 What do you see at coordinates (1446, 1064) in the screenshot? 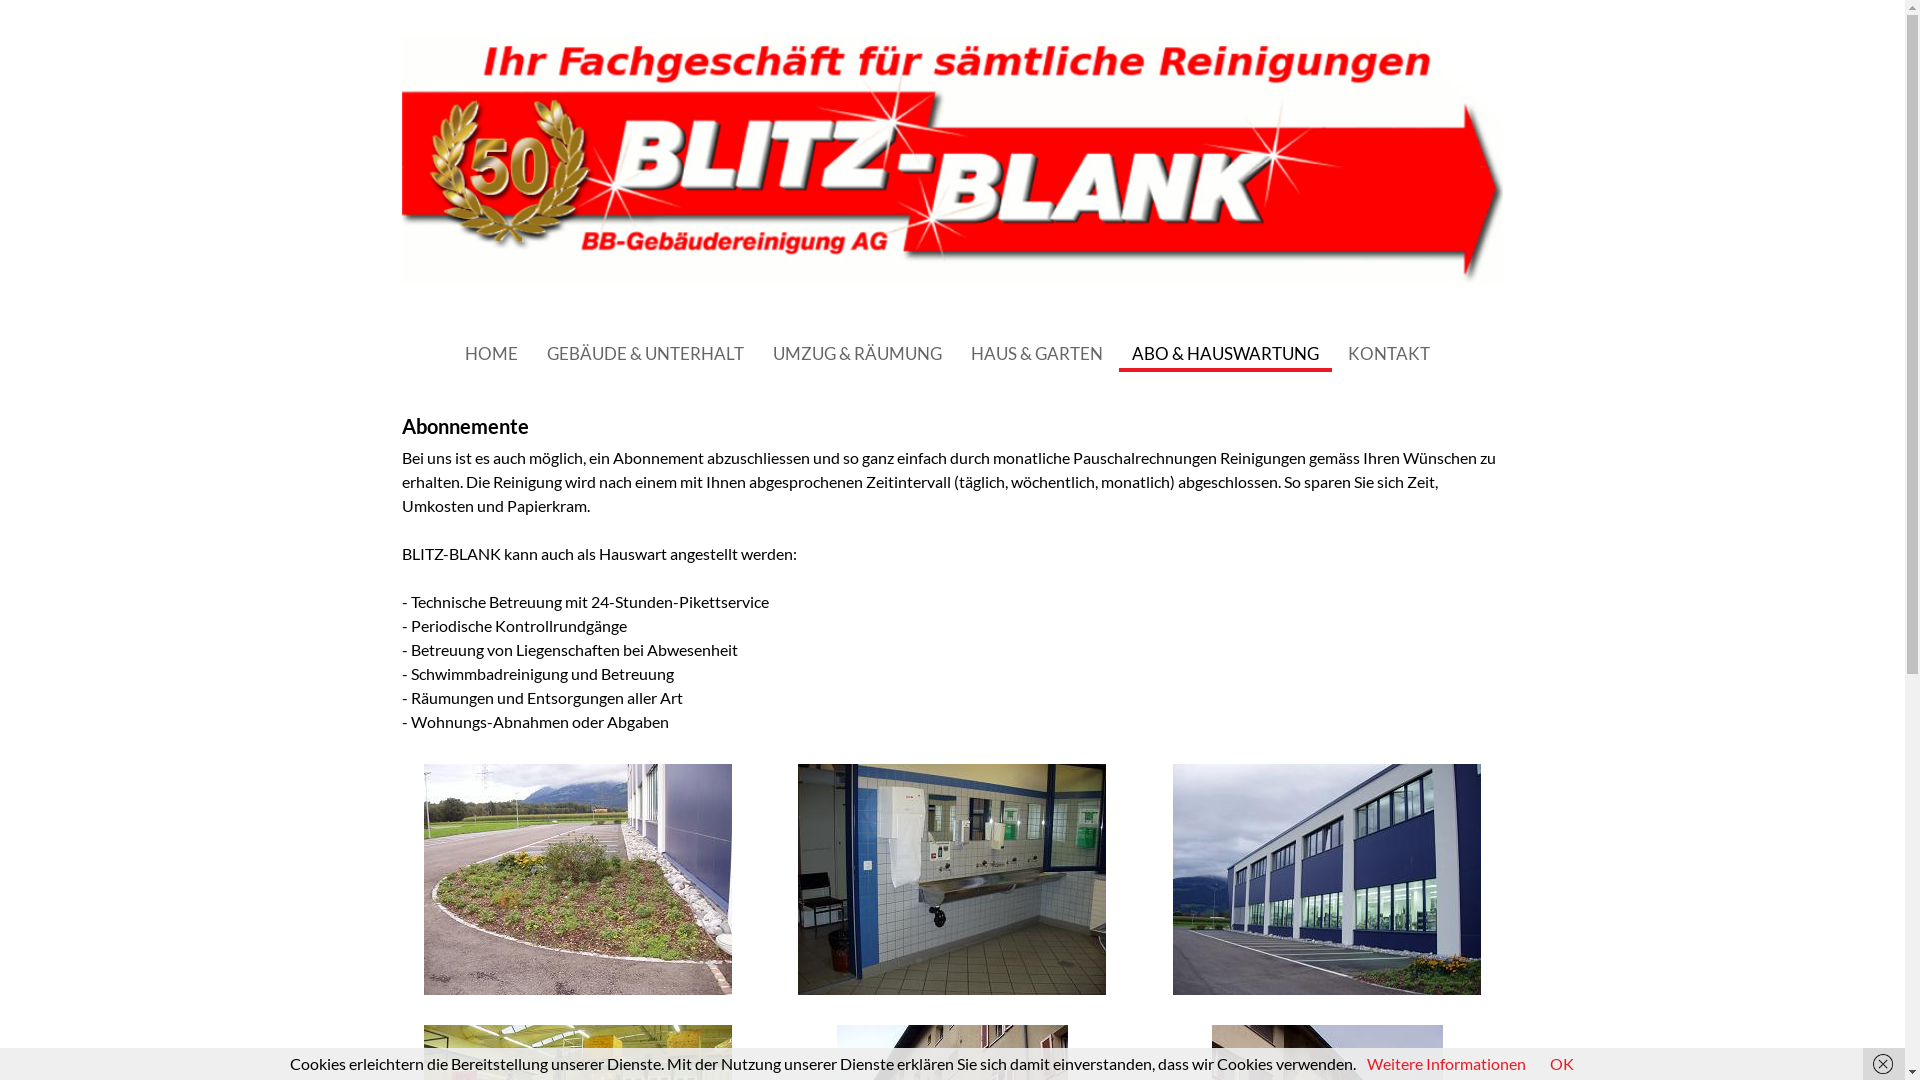
I see `Weitere Informationen` at bounding box center [1446, 1064].